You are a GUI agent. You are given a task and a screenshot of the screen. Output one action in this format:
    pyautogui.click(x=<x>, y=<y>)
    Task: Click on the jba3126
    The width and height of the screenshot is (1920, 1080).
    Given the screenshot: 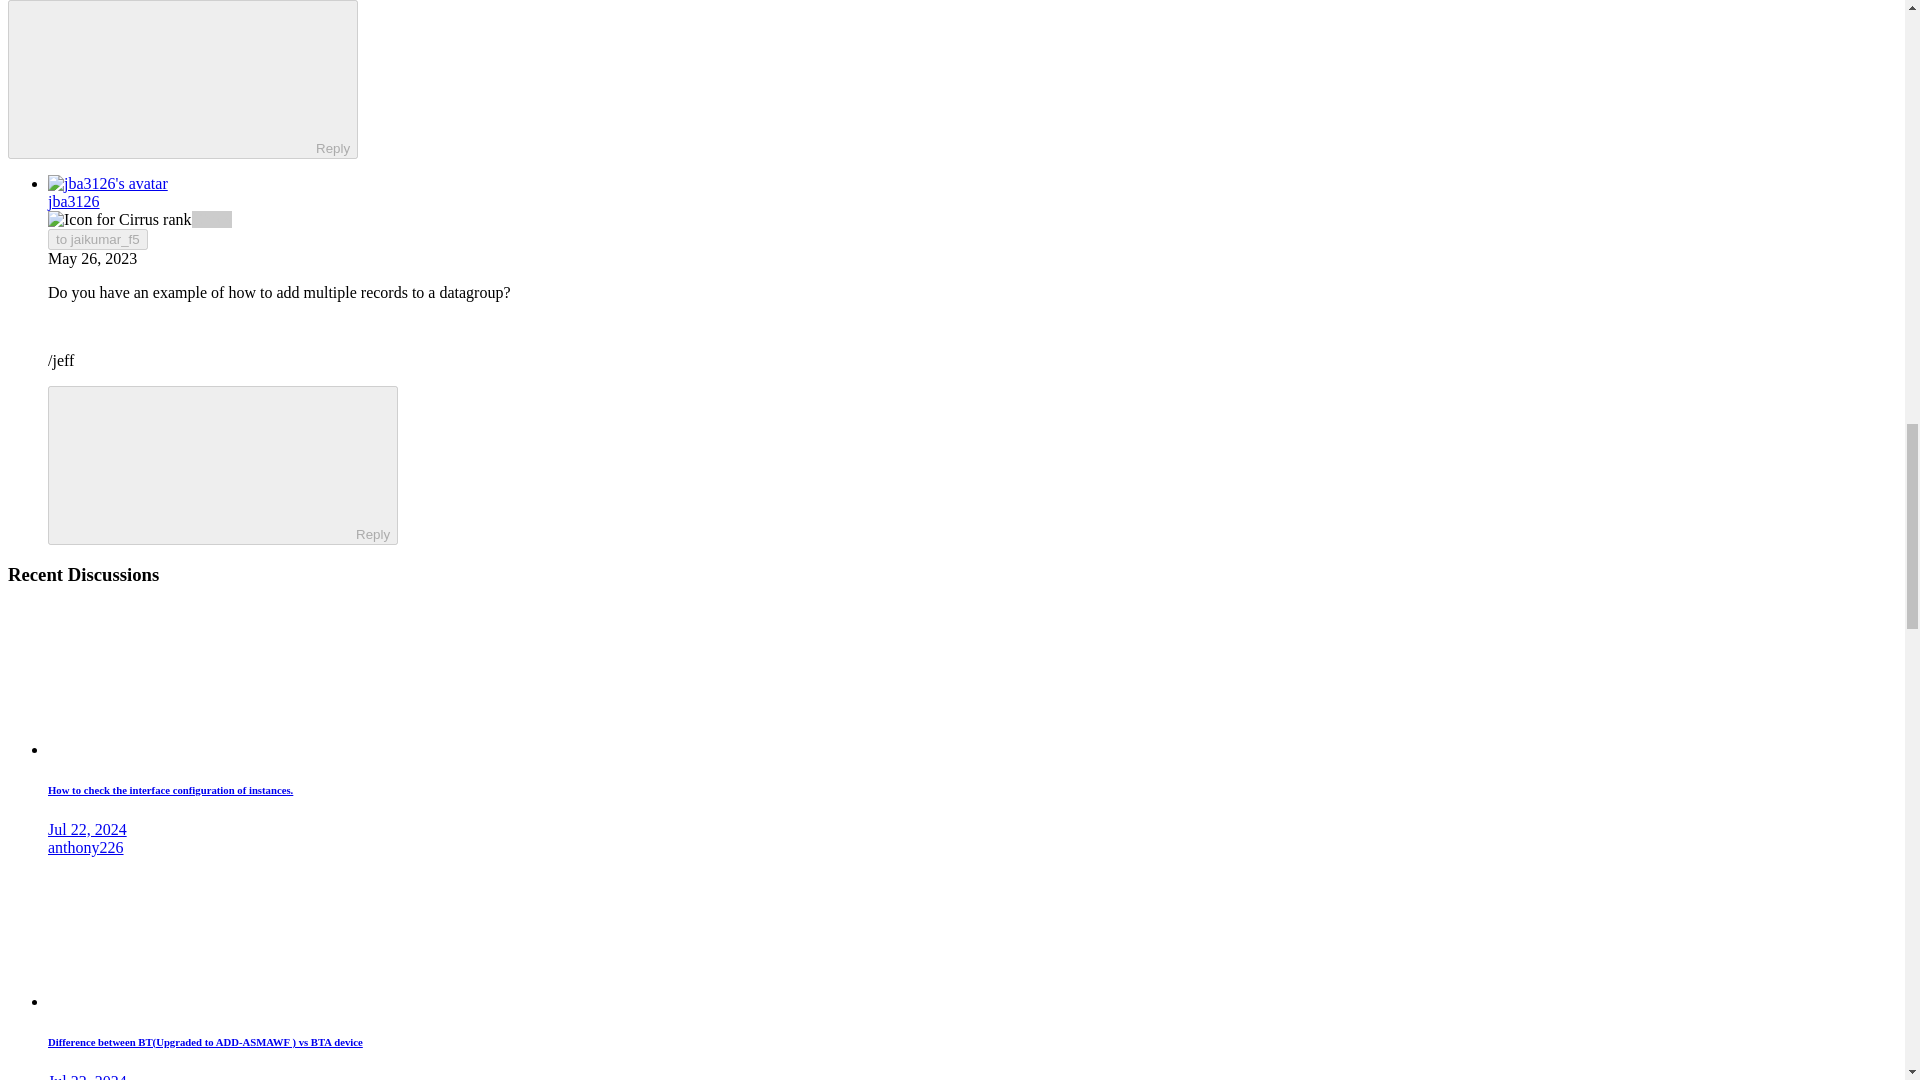 What is the action you would take?
    pyautogui.click(x=74, y=201)
    